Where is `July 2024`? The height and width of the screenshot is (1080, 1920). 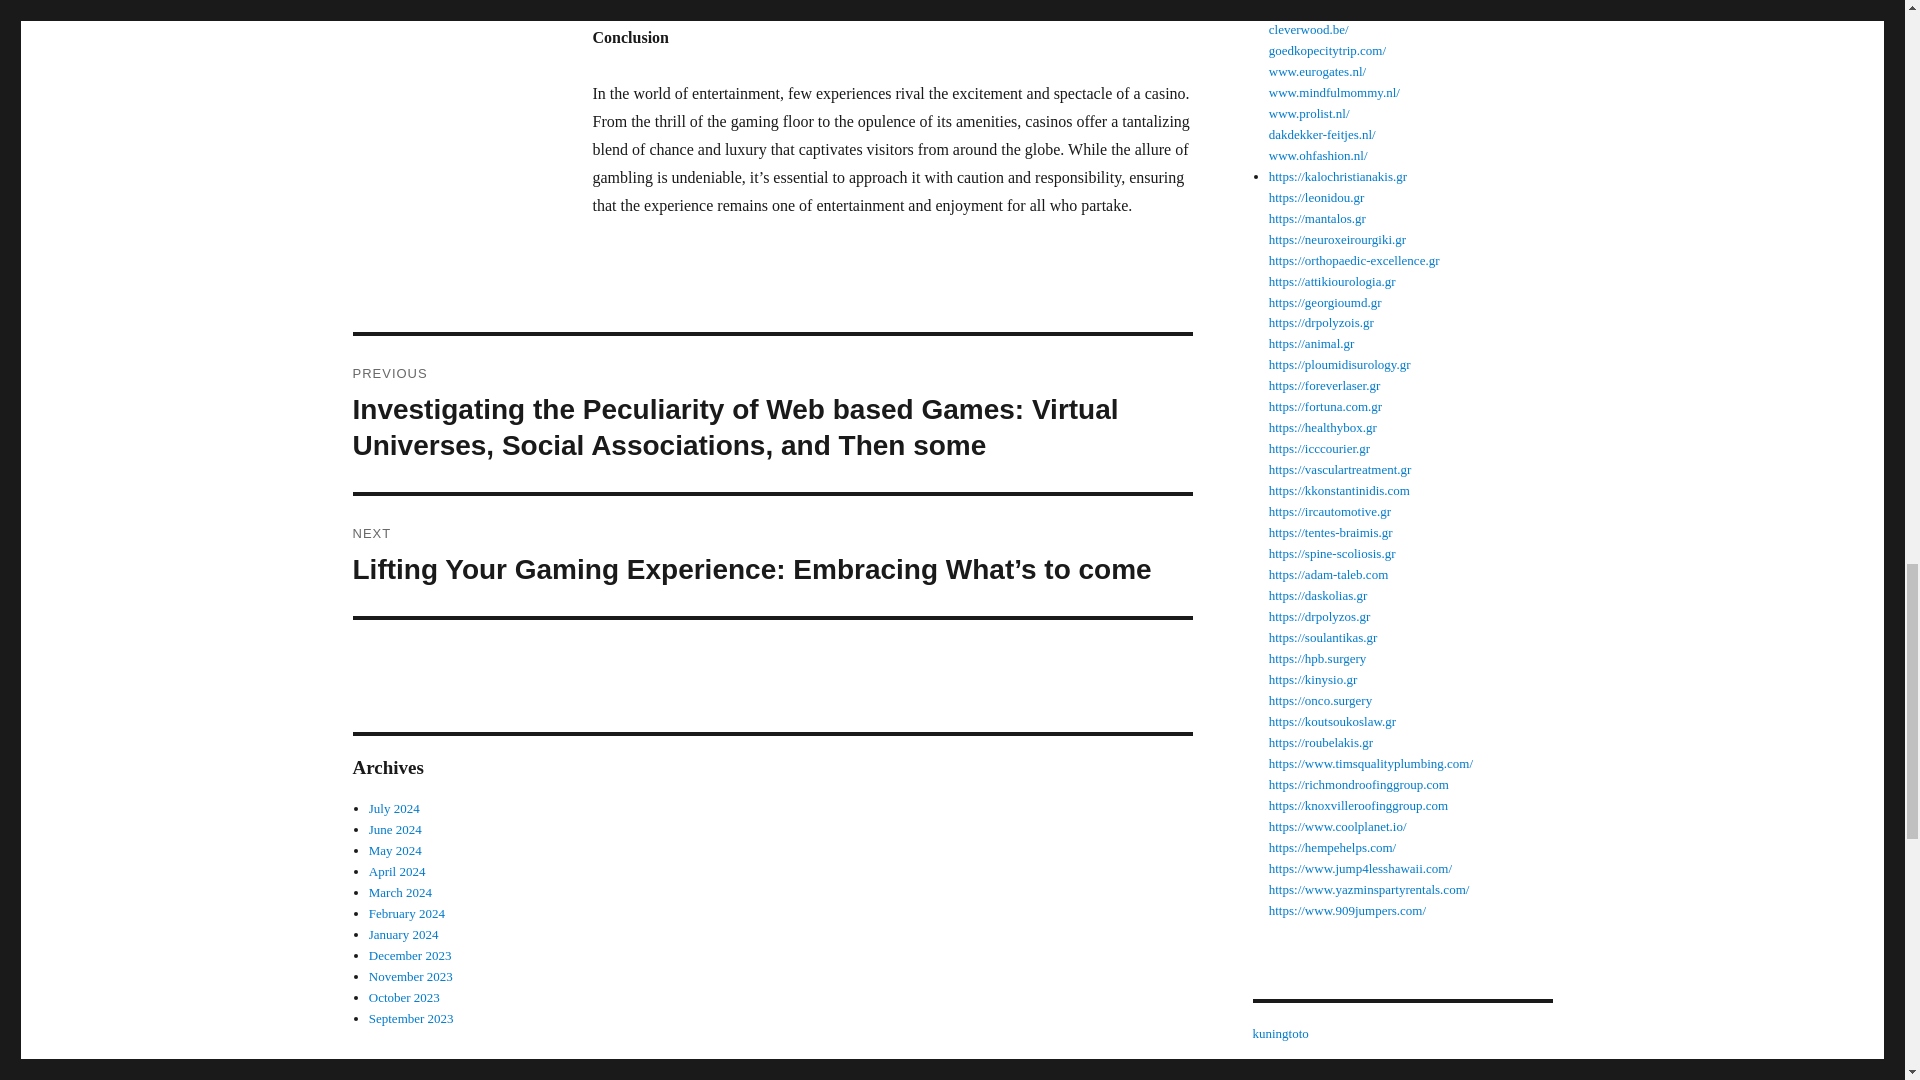
July 2024 is located at coordinates (394, 808).